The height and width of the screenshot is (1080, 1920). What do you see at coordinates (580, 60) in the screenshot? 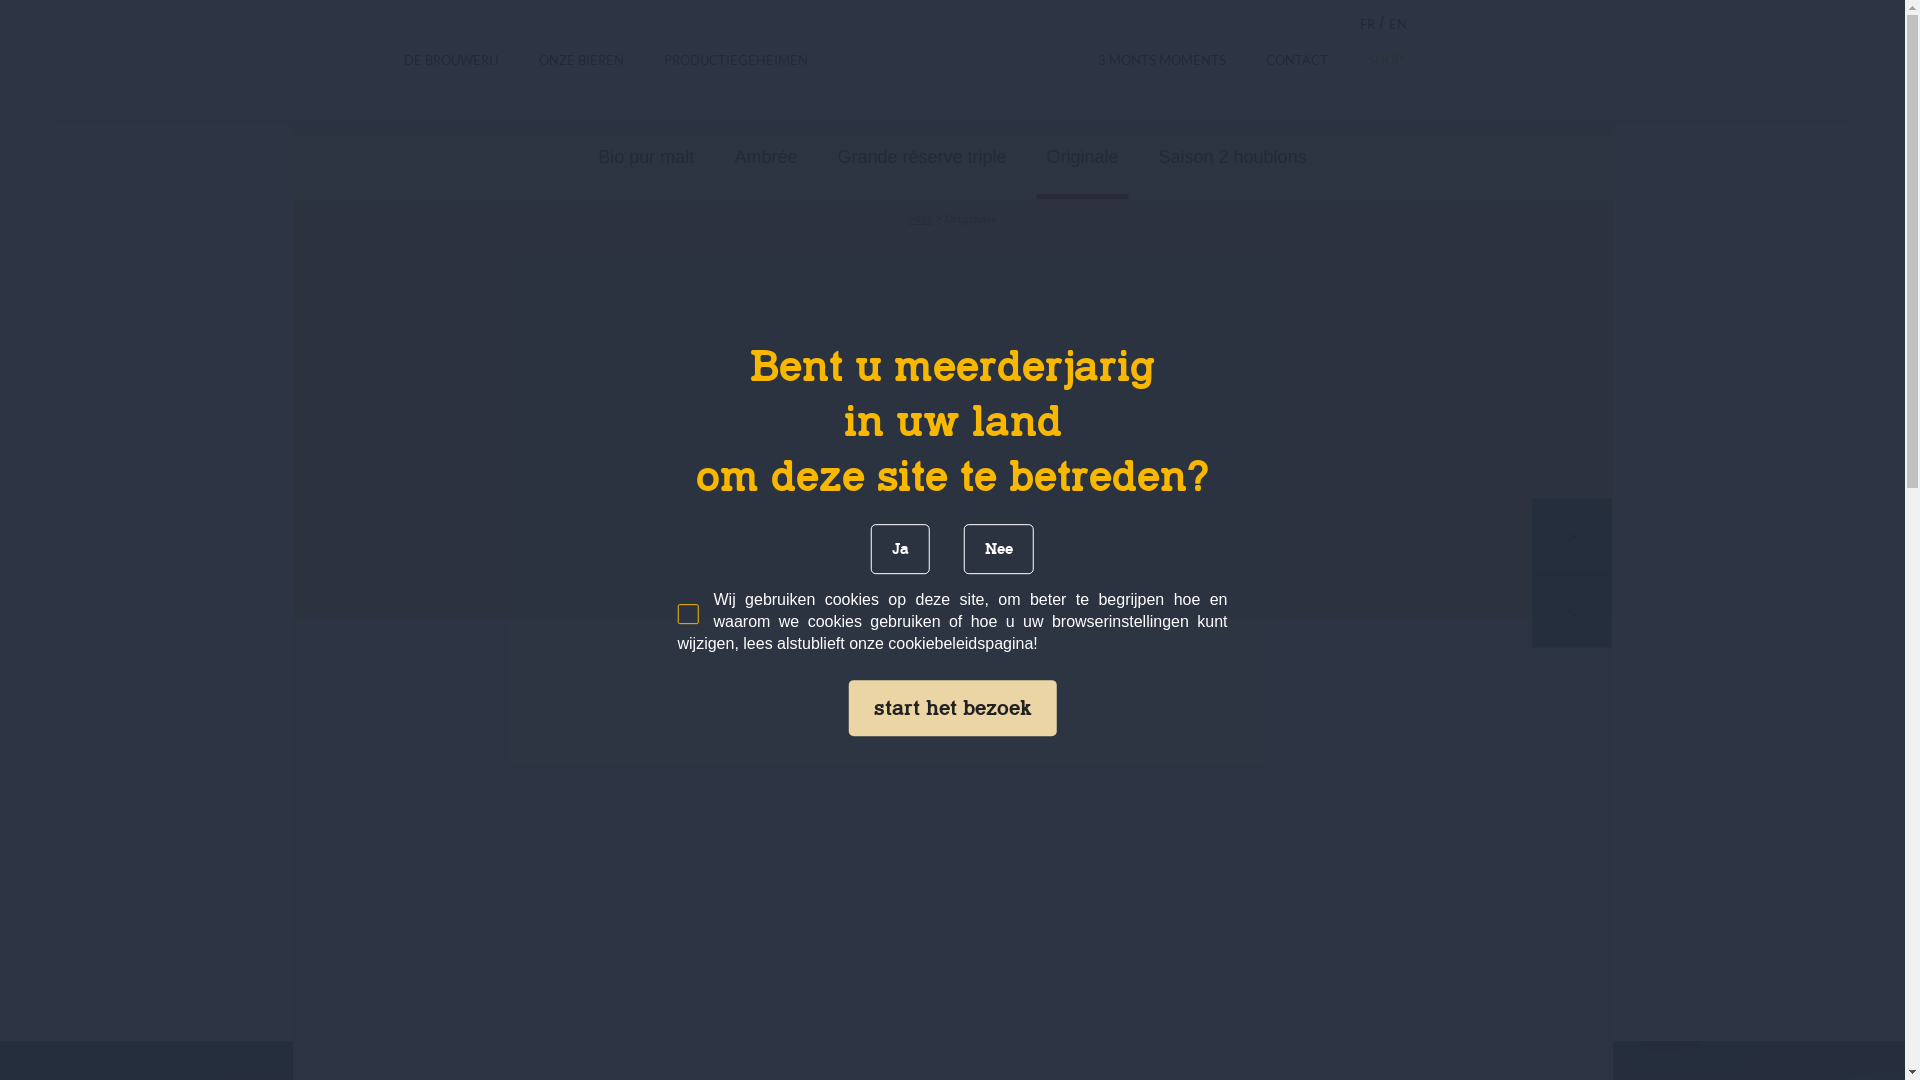
I see `ONZE BIEREN` at bounding box center [580, 60].